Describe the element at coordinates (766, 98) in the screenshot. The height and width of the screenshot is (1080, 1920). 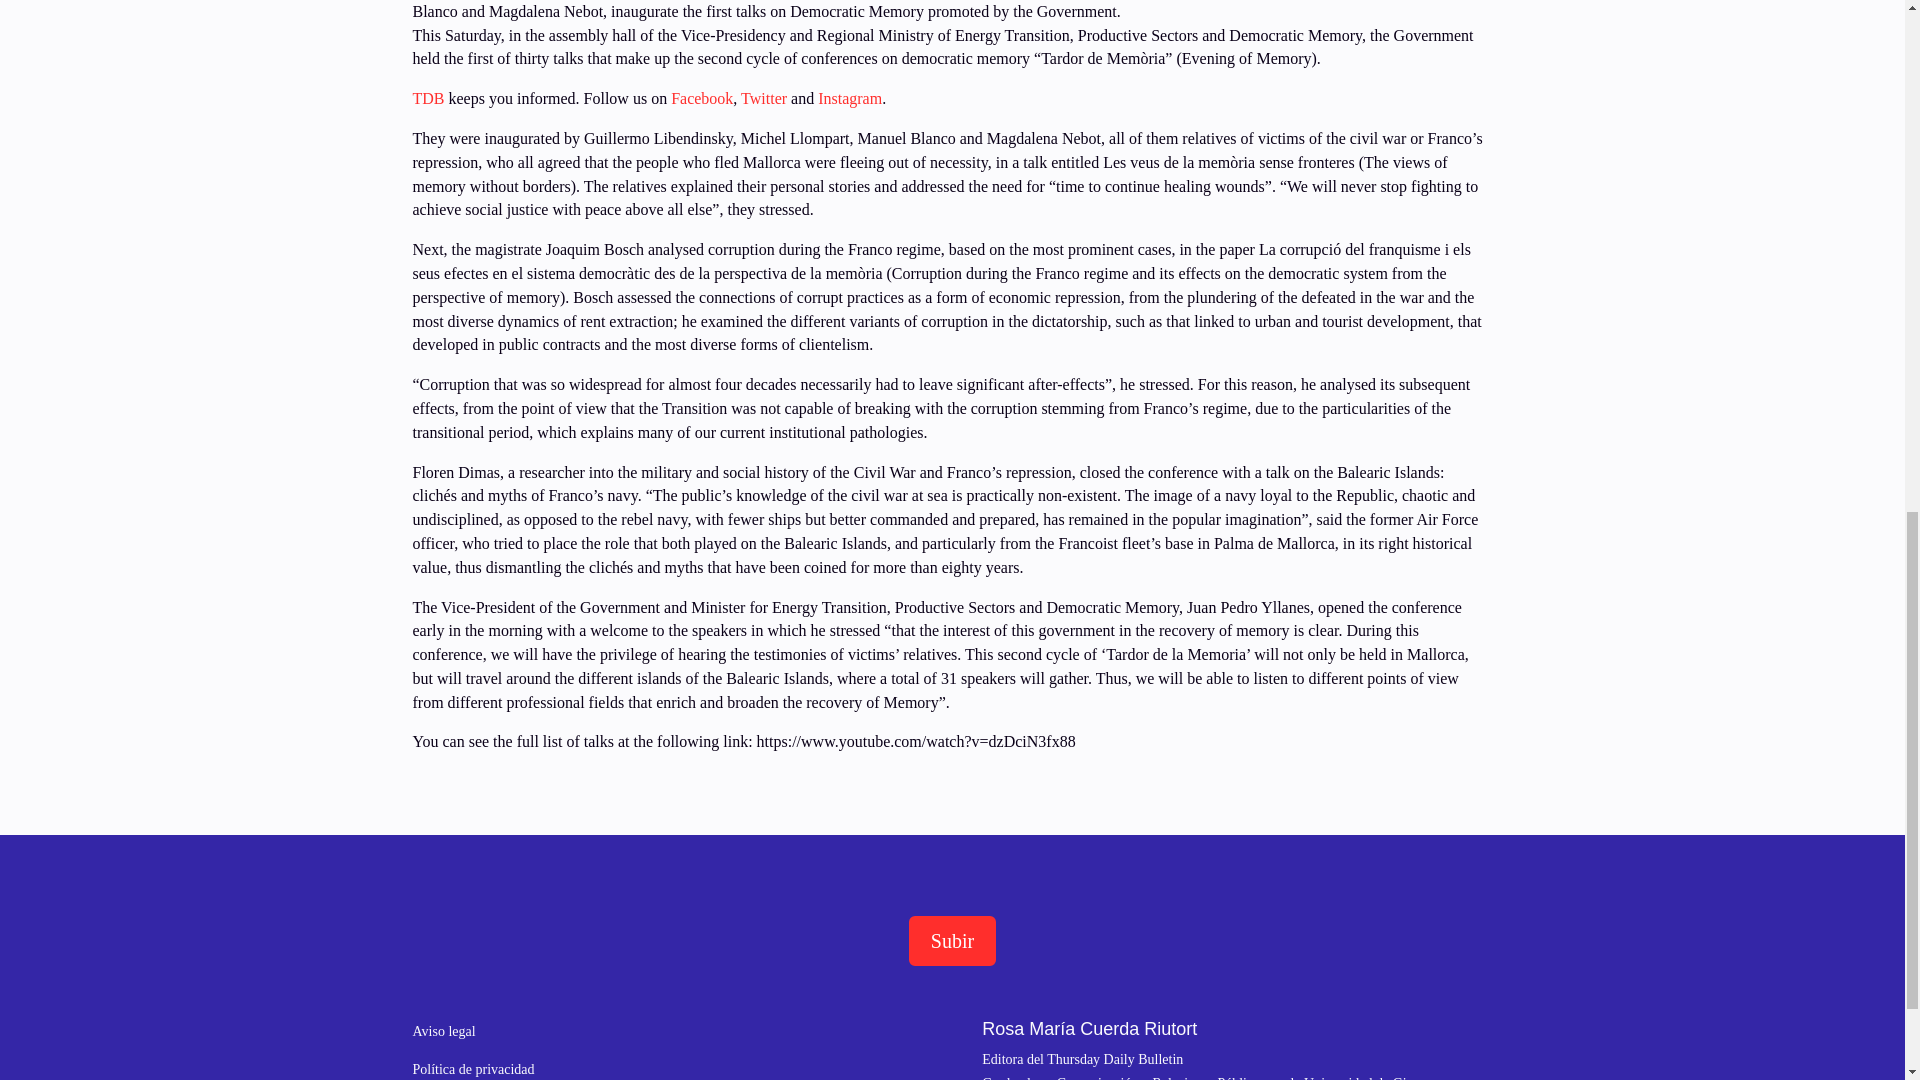
I see `Twitter ` at that location.